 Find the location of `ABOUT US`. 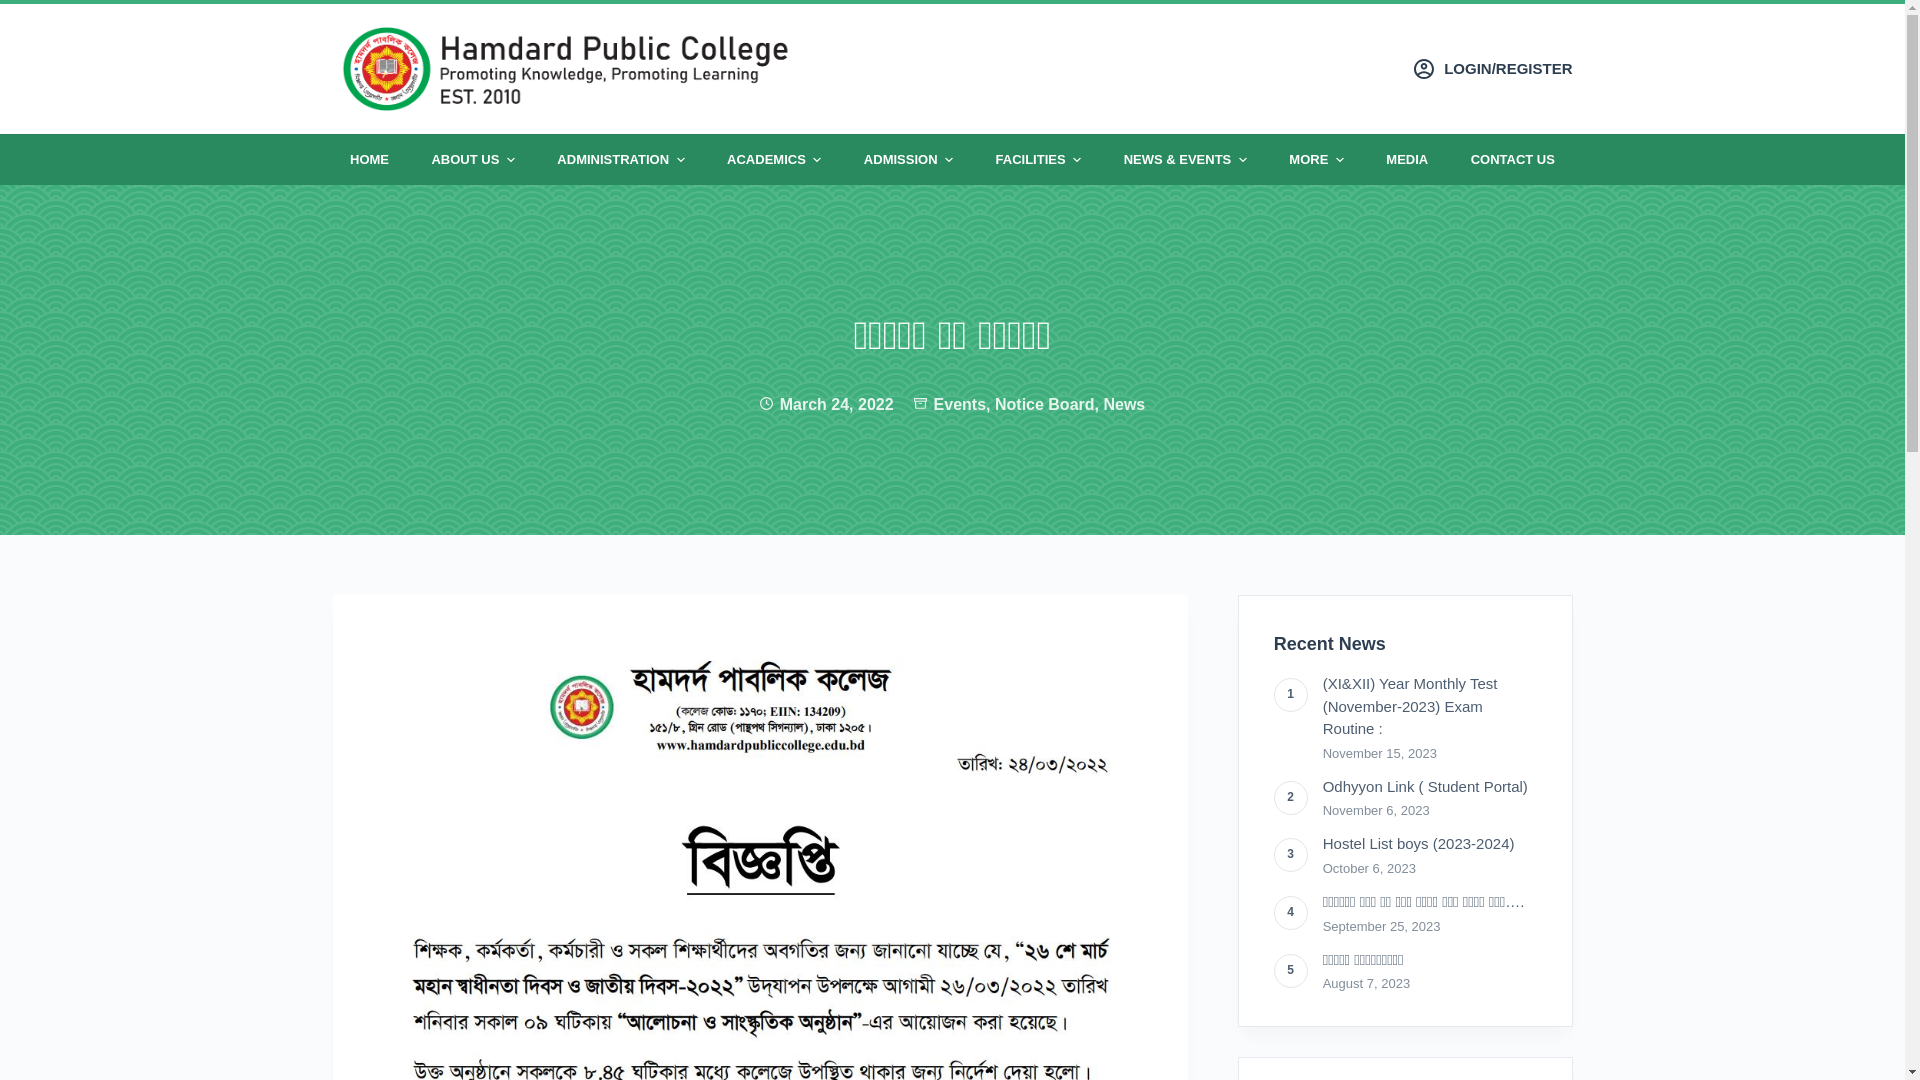

ABOUT US is located at coordinates (473, 160).